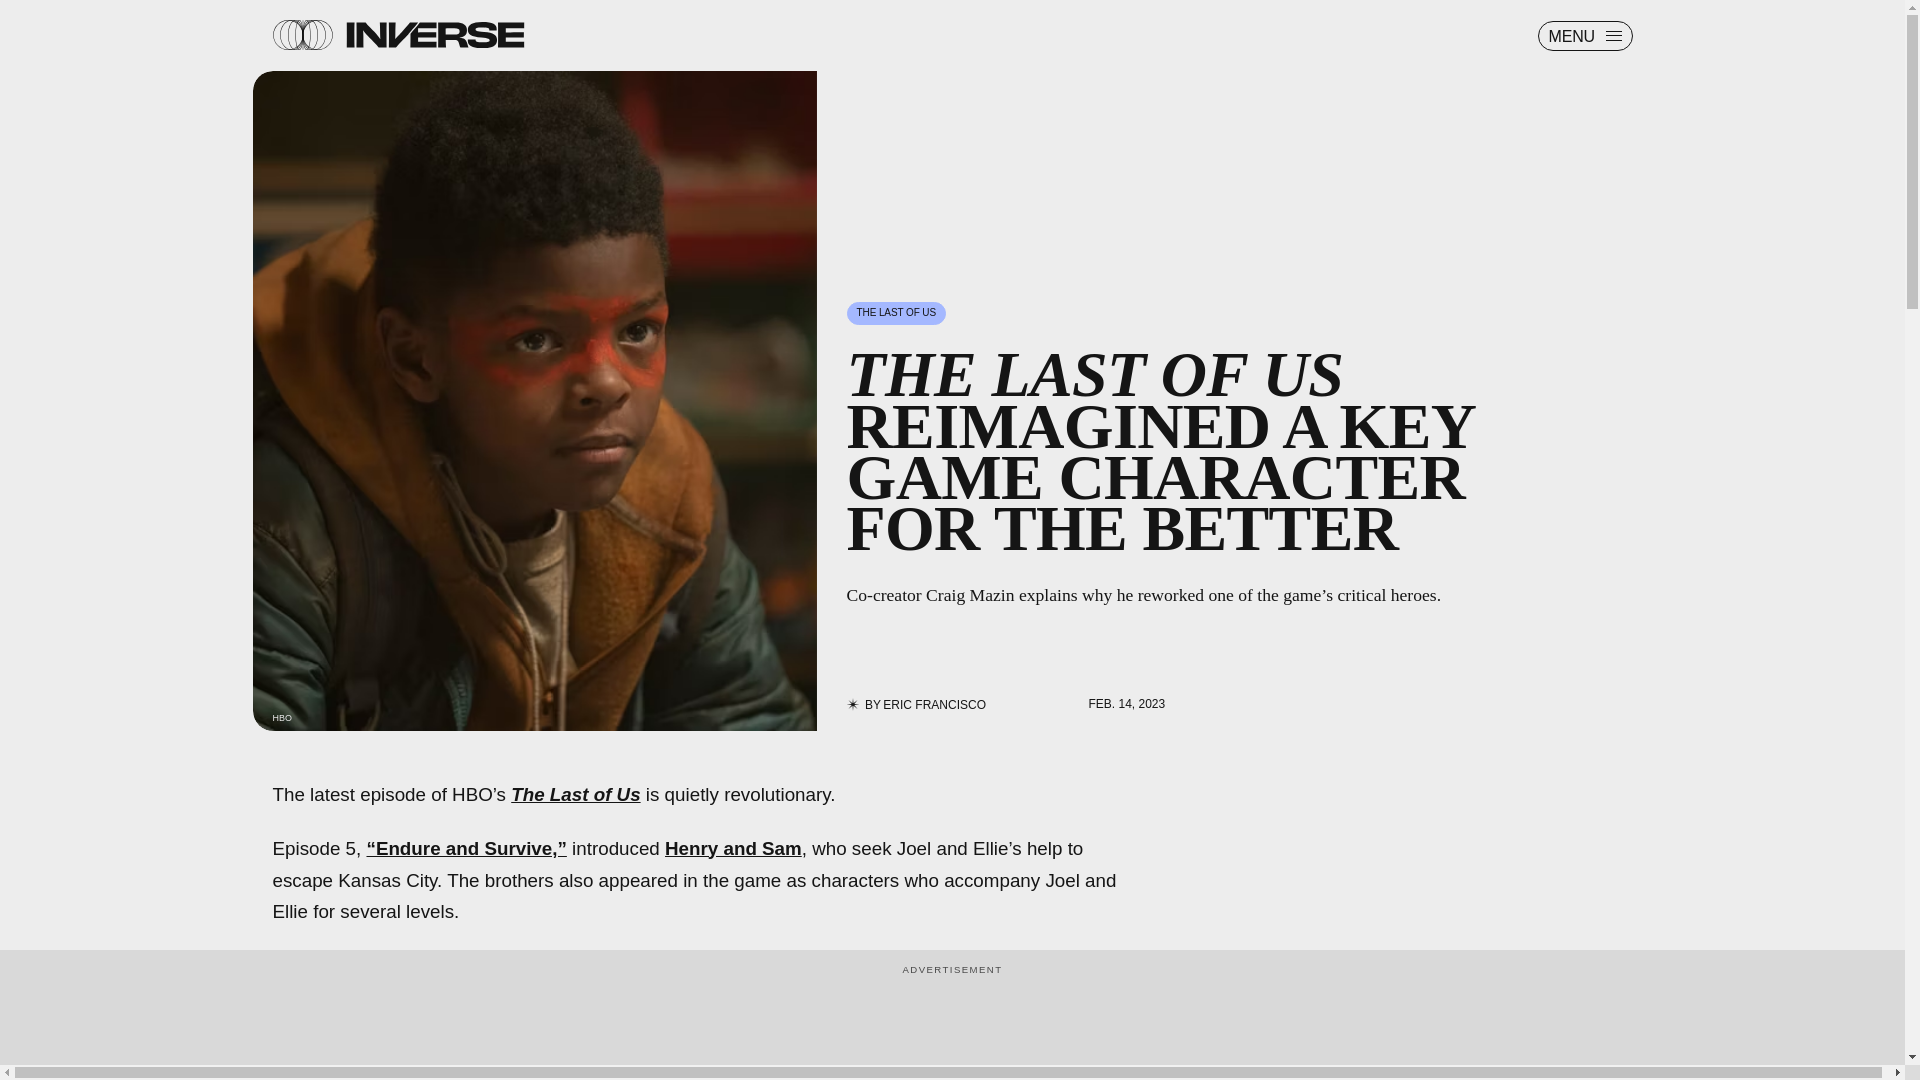 This screenshot has width=1920, height=1080. I want to click on ERIC FRANCISCO, so click(934, 704).